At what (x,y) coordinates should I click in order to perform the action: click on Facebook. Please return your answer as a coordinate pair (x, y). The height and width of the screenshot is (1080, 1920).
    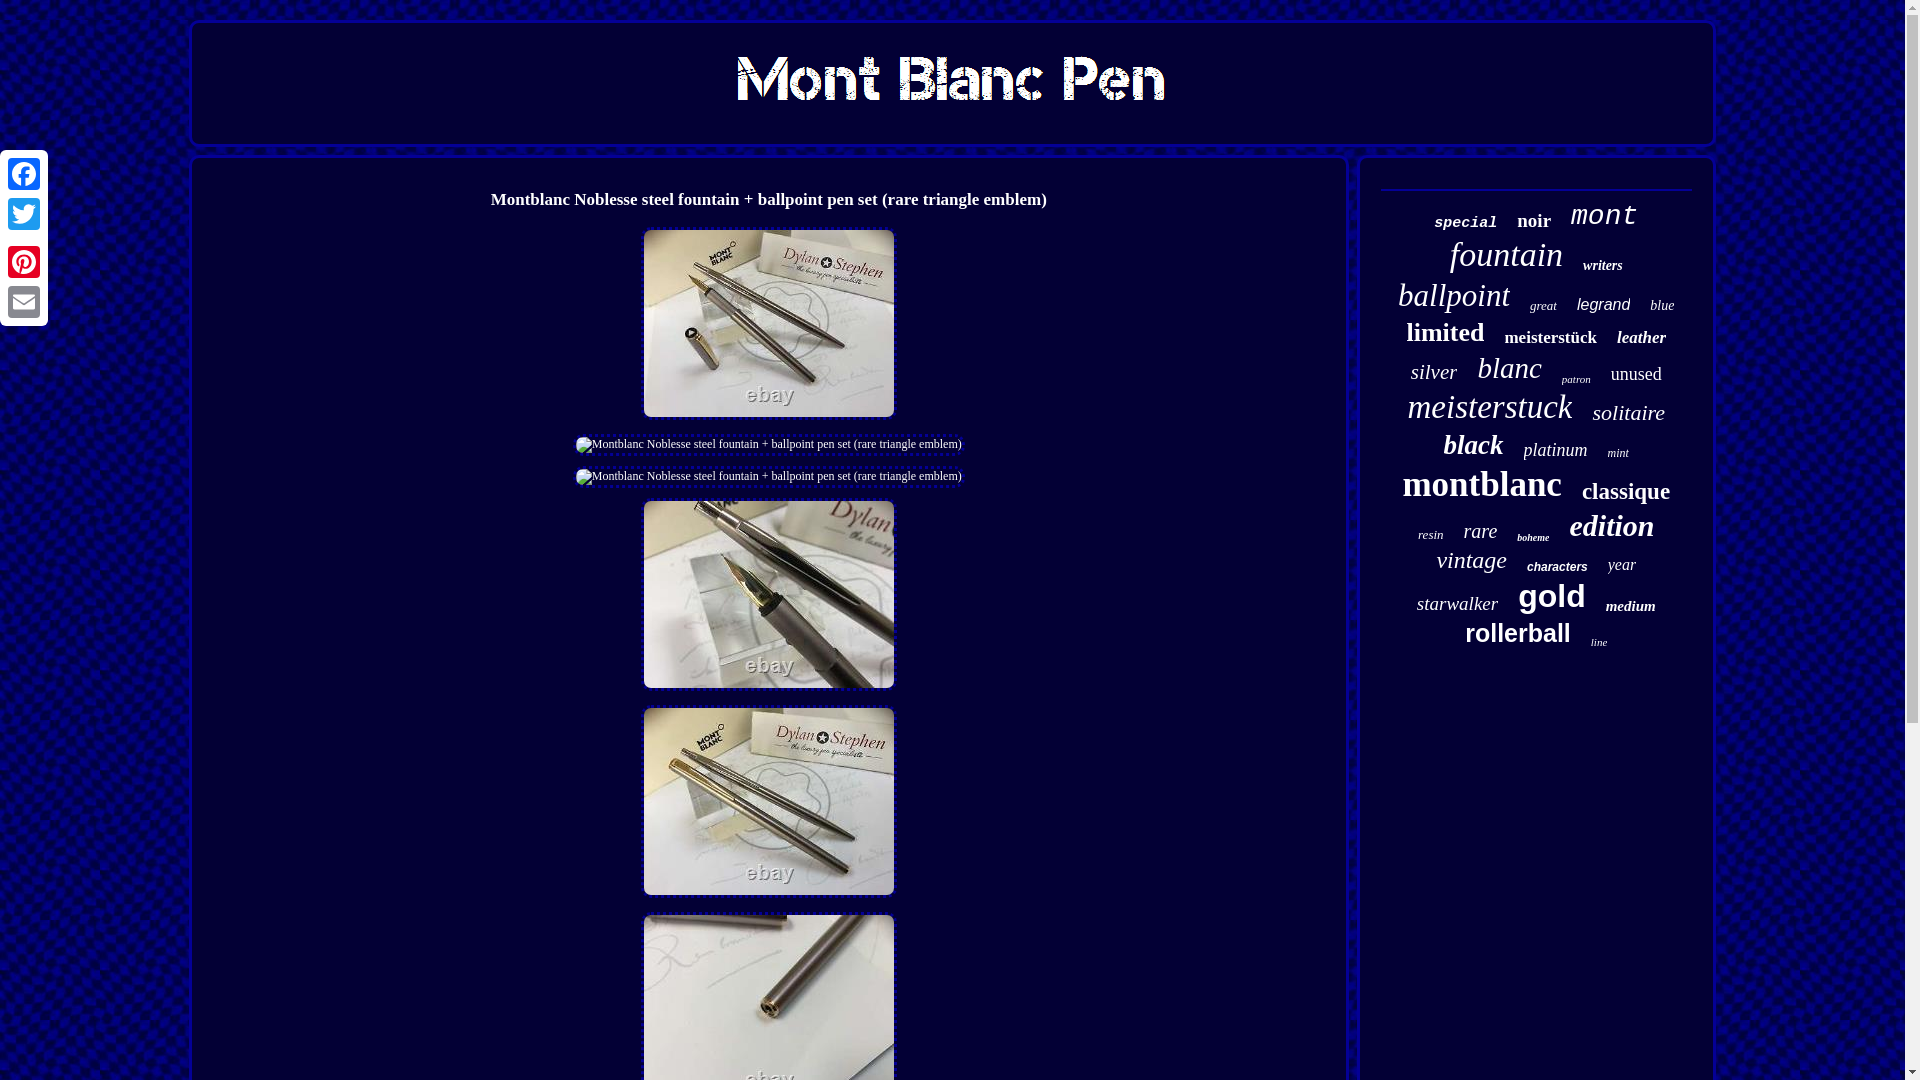
    Looking at the image, I should click on (24, 174).